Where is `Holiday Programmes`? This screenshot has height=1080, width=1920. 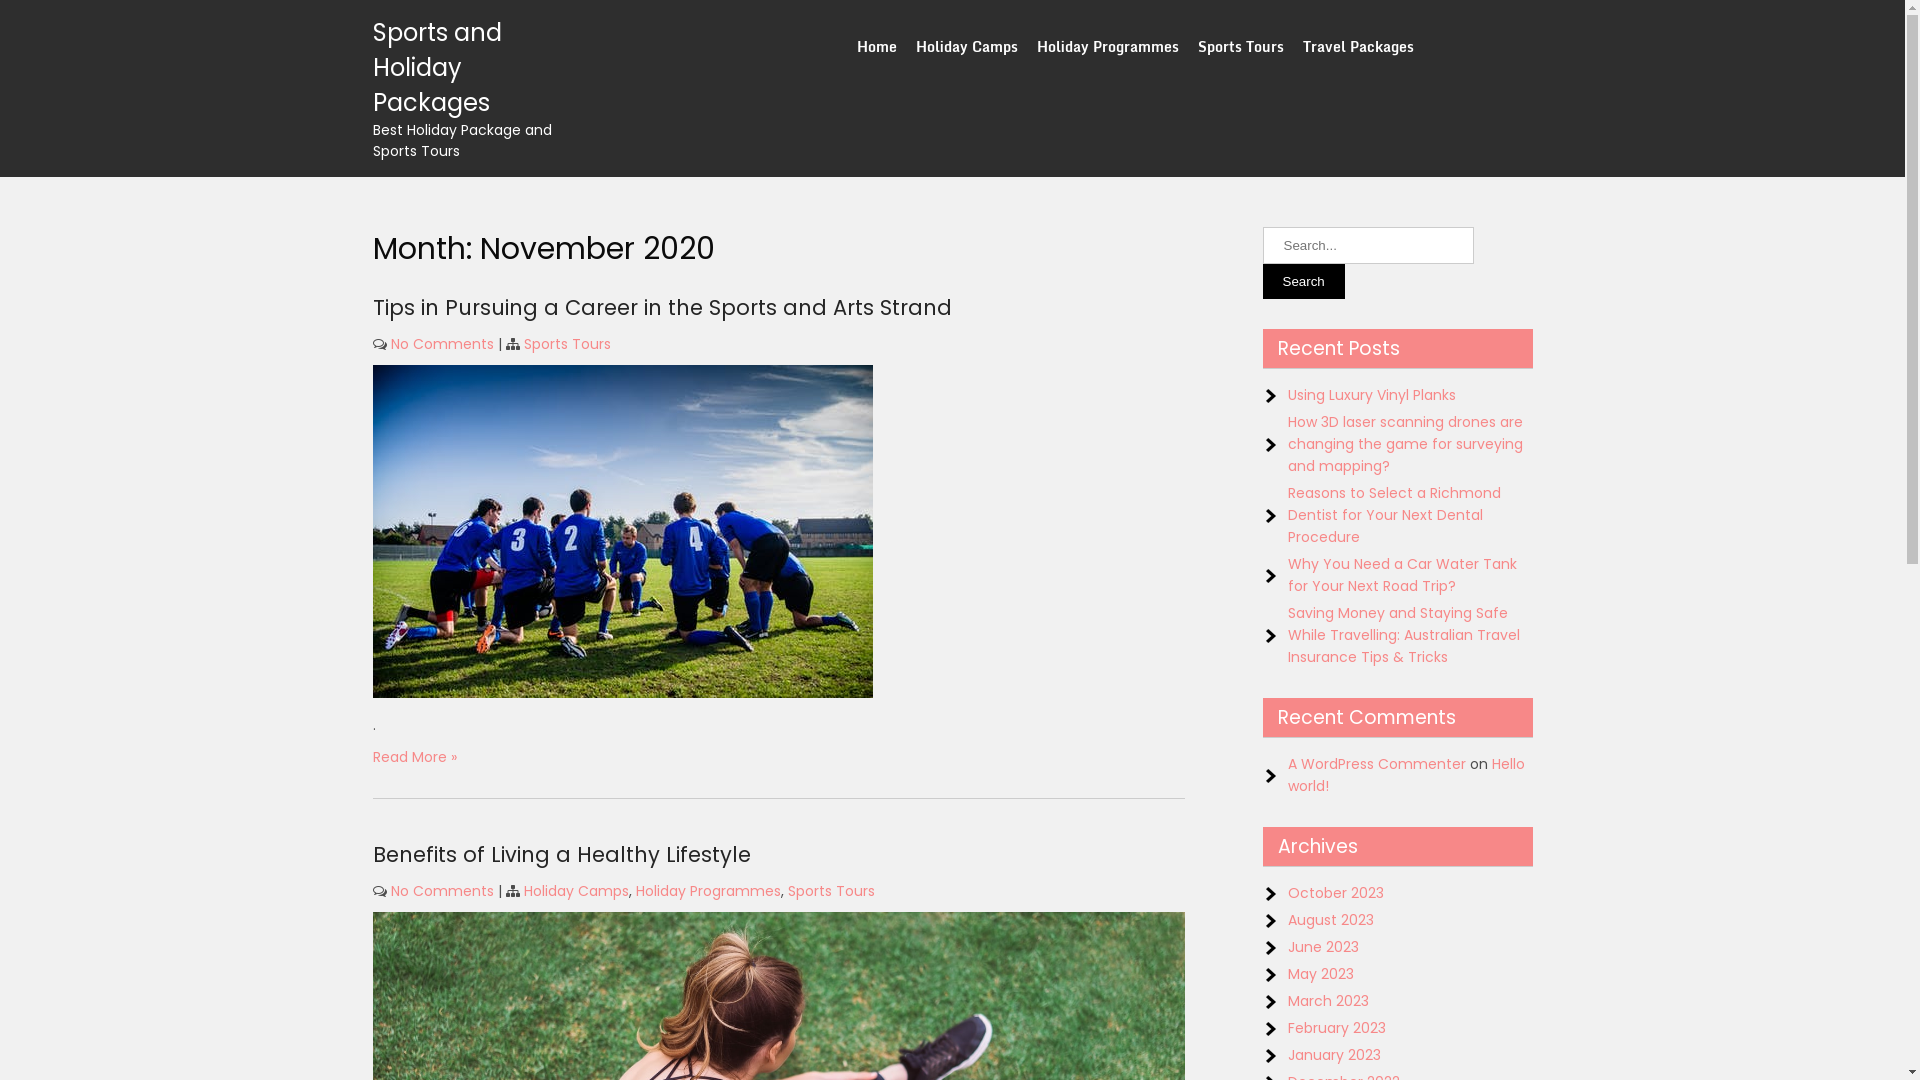 Holiday Programmes is located at coordinates (708, 891).